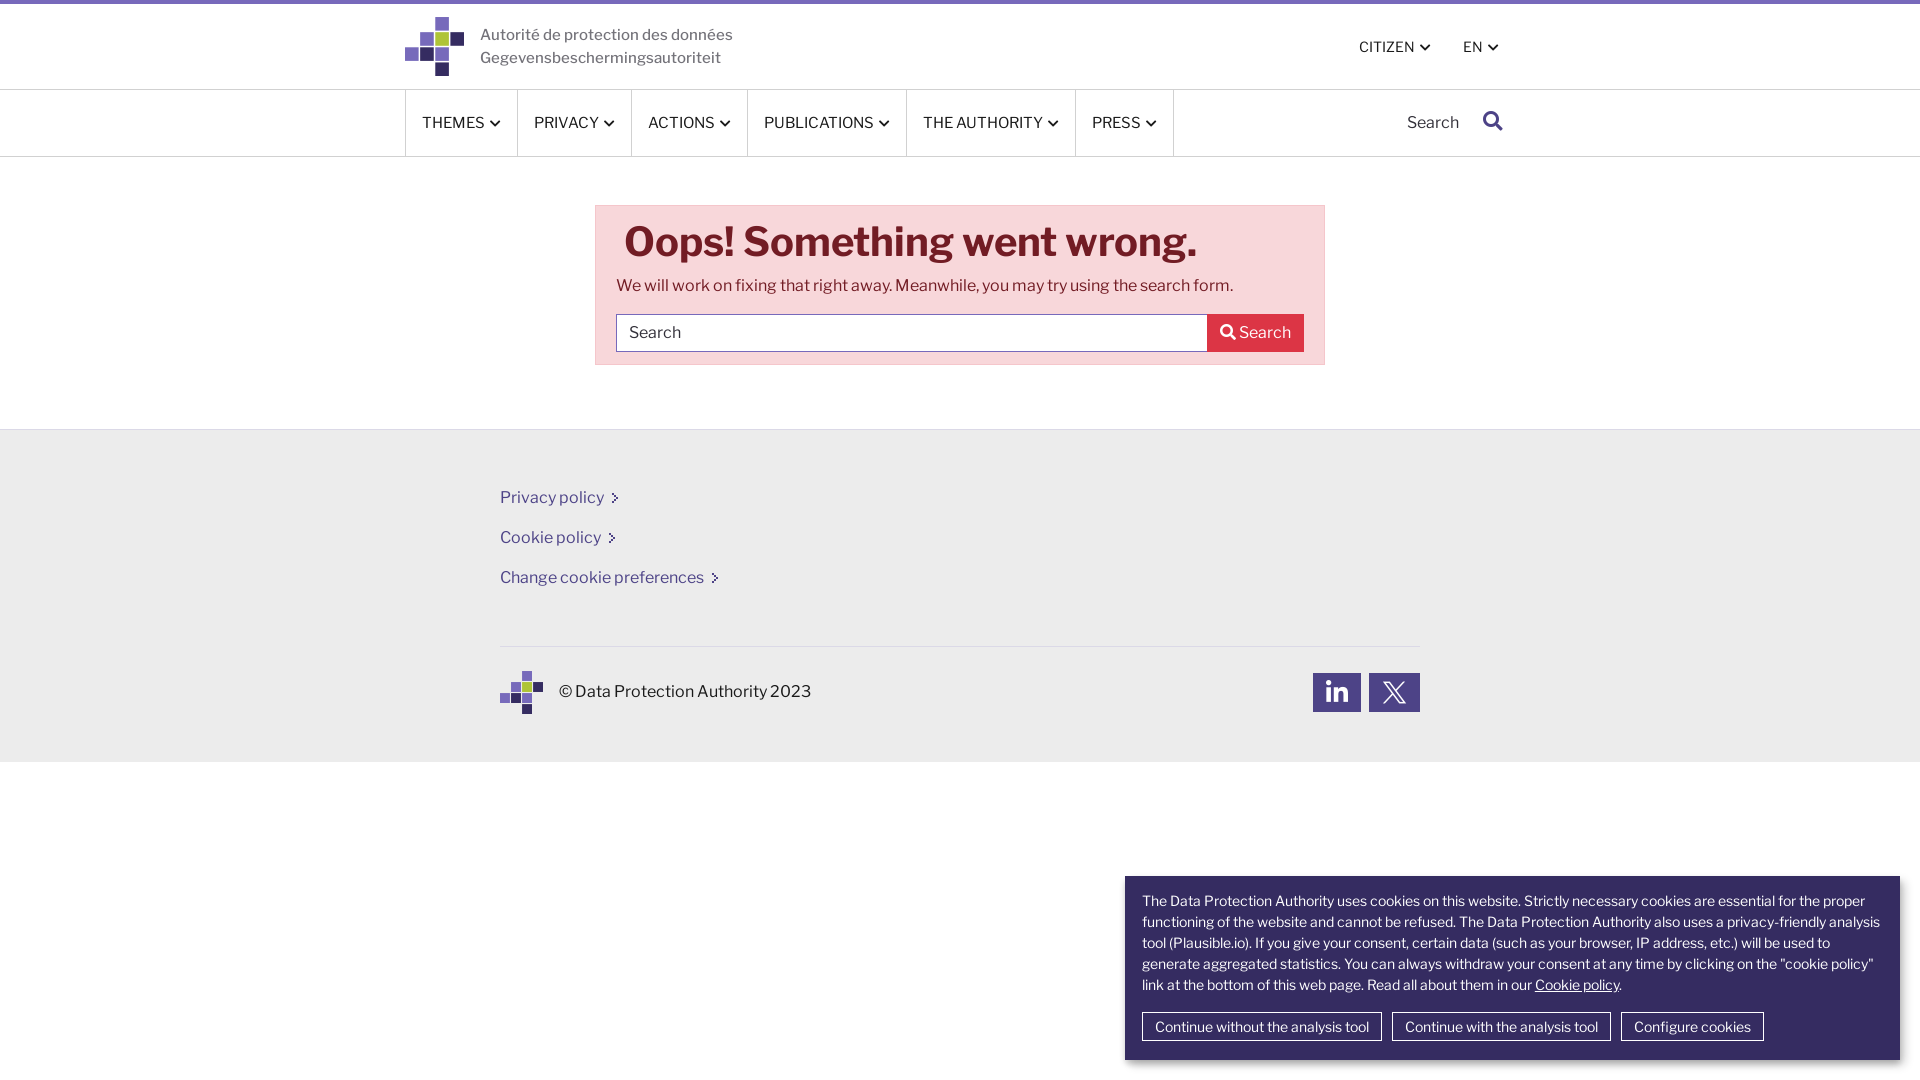 This screenshot has width=1920, height=1080. What do you see at coordinates (1124, 122) in the screenshot?
I see `PRESS` at bounding box center [1124, 122].